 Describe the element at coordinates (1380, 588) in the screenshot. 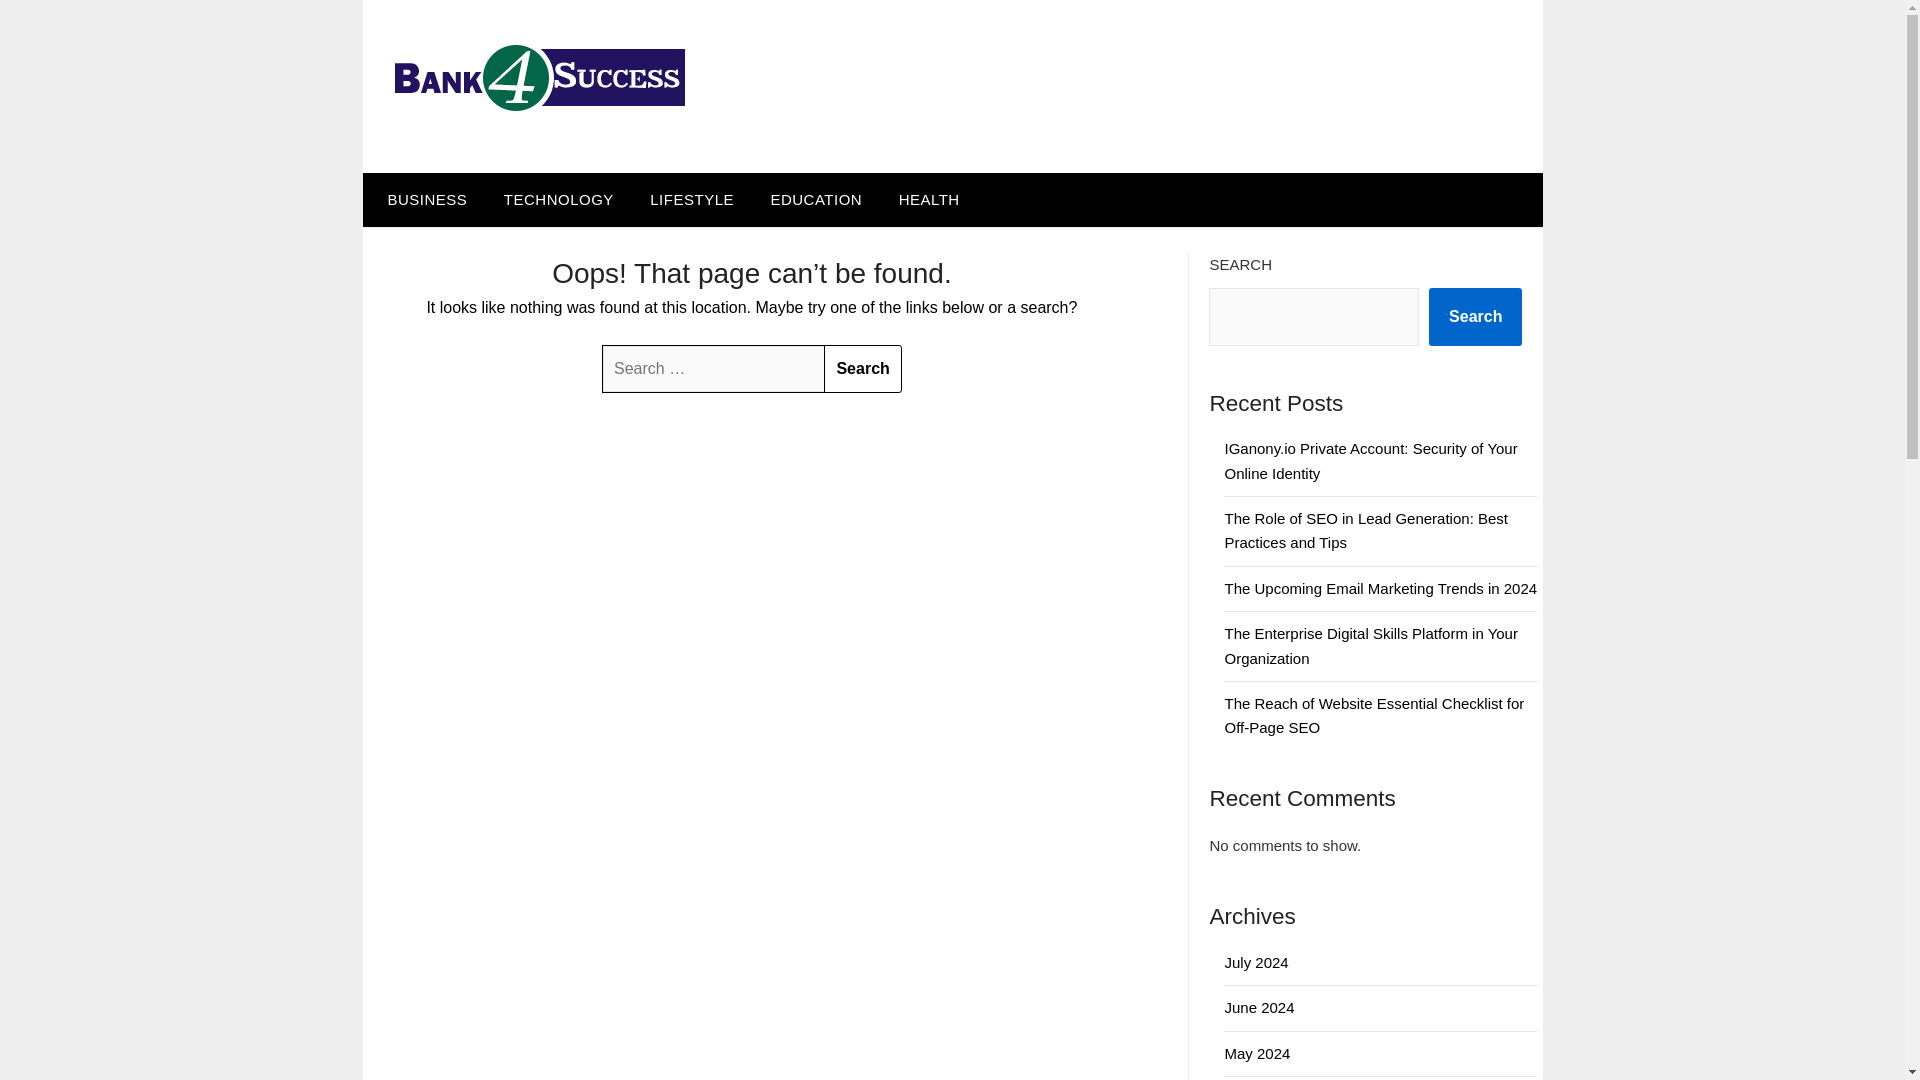

I see `The Upcoming Email Marketing Trends in 2024` at that location.